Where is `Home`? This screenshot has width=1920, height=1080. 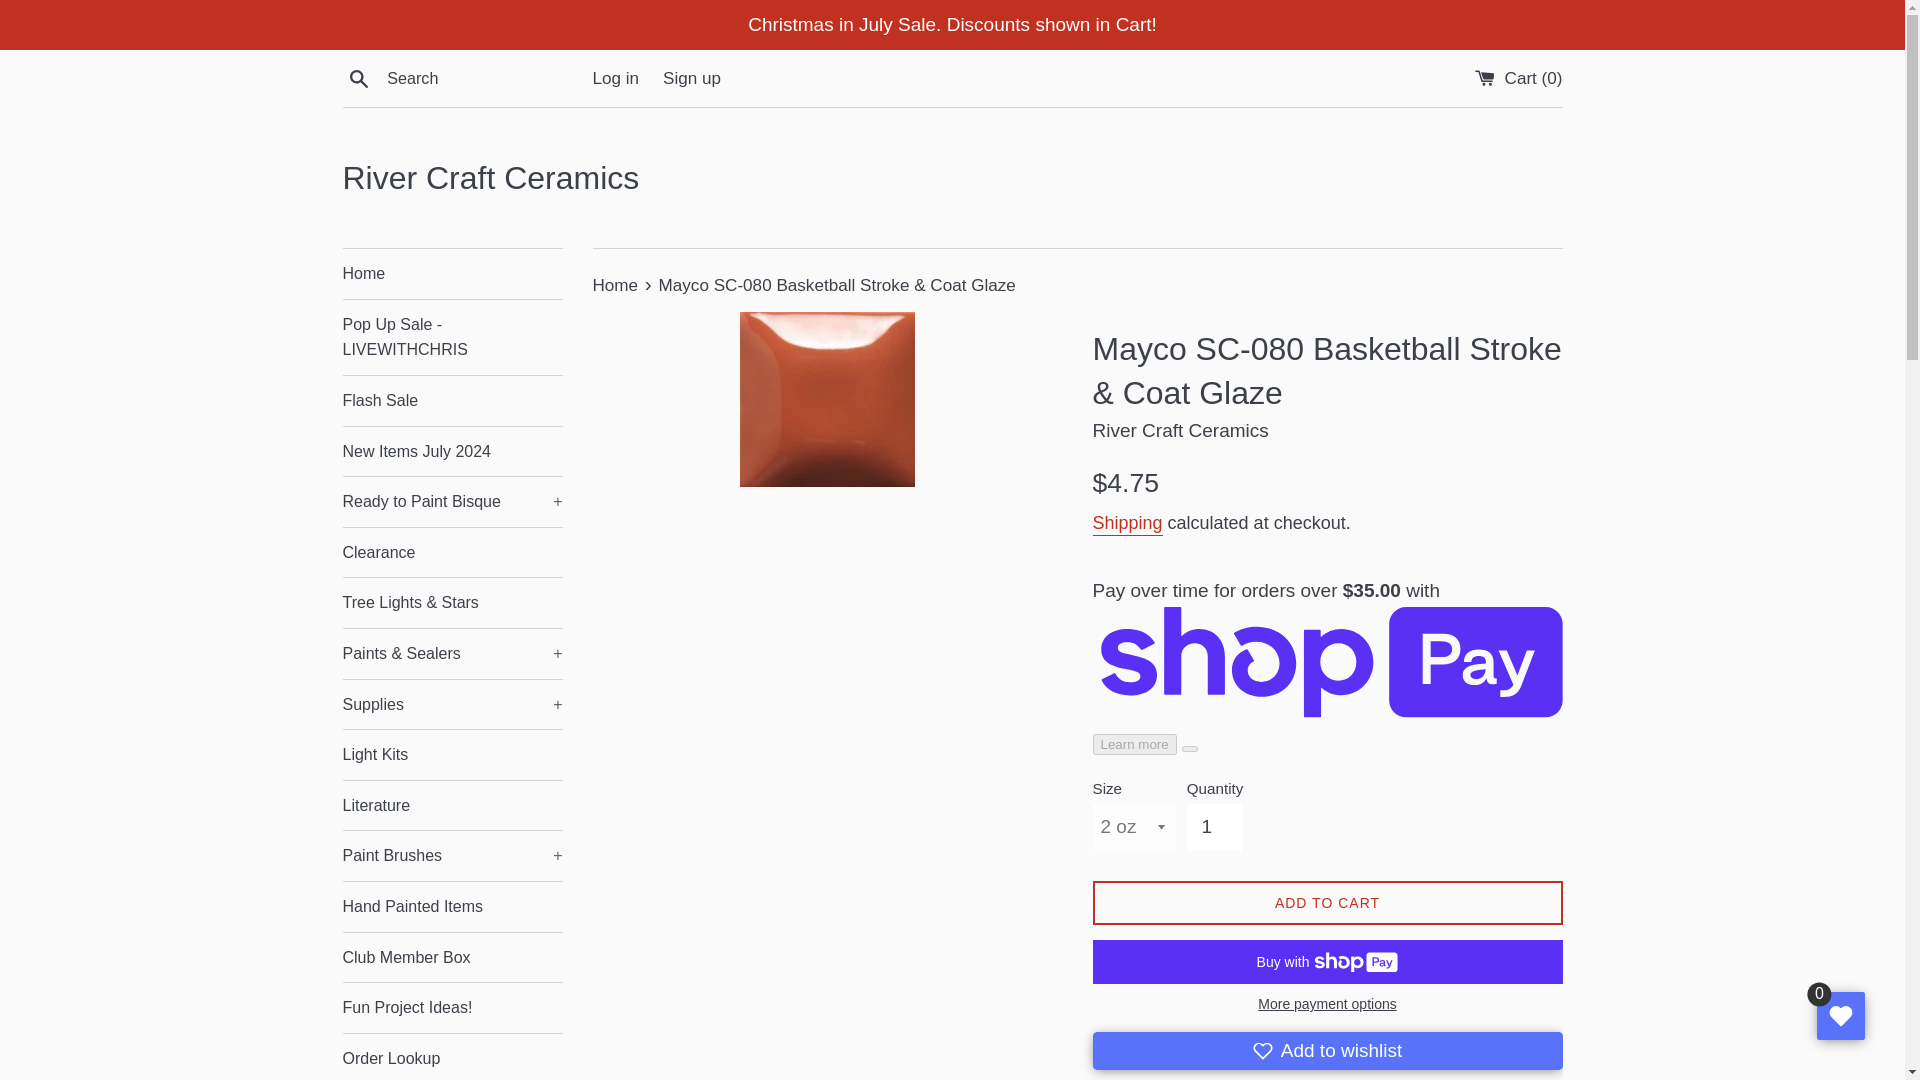 Home is located at coordinates (452, 274).